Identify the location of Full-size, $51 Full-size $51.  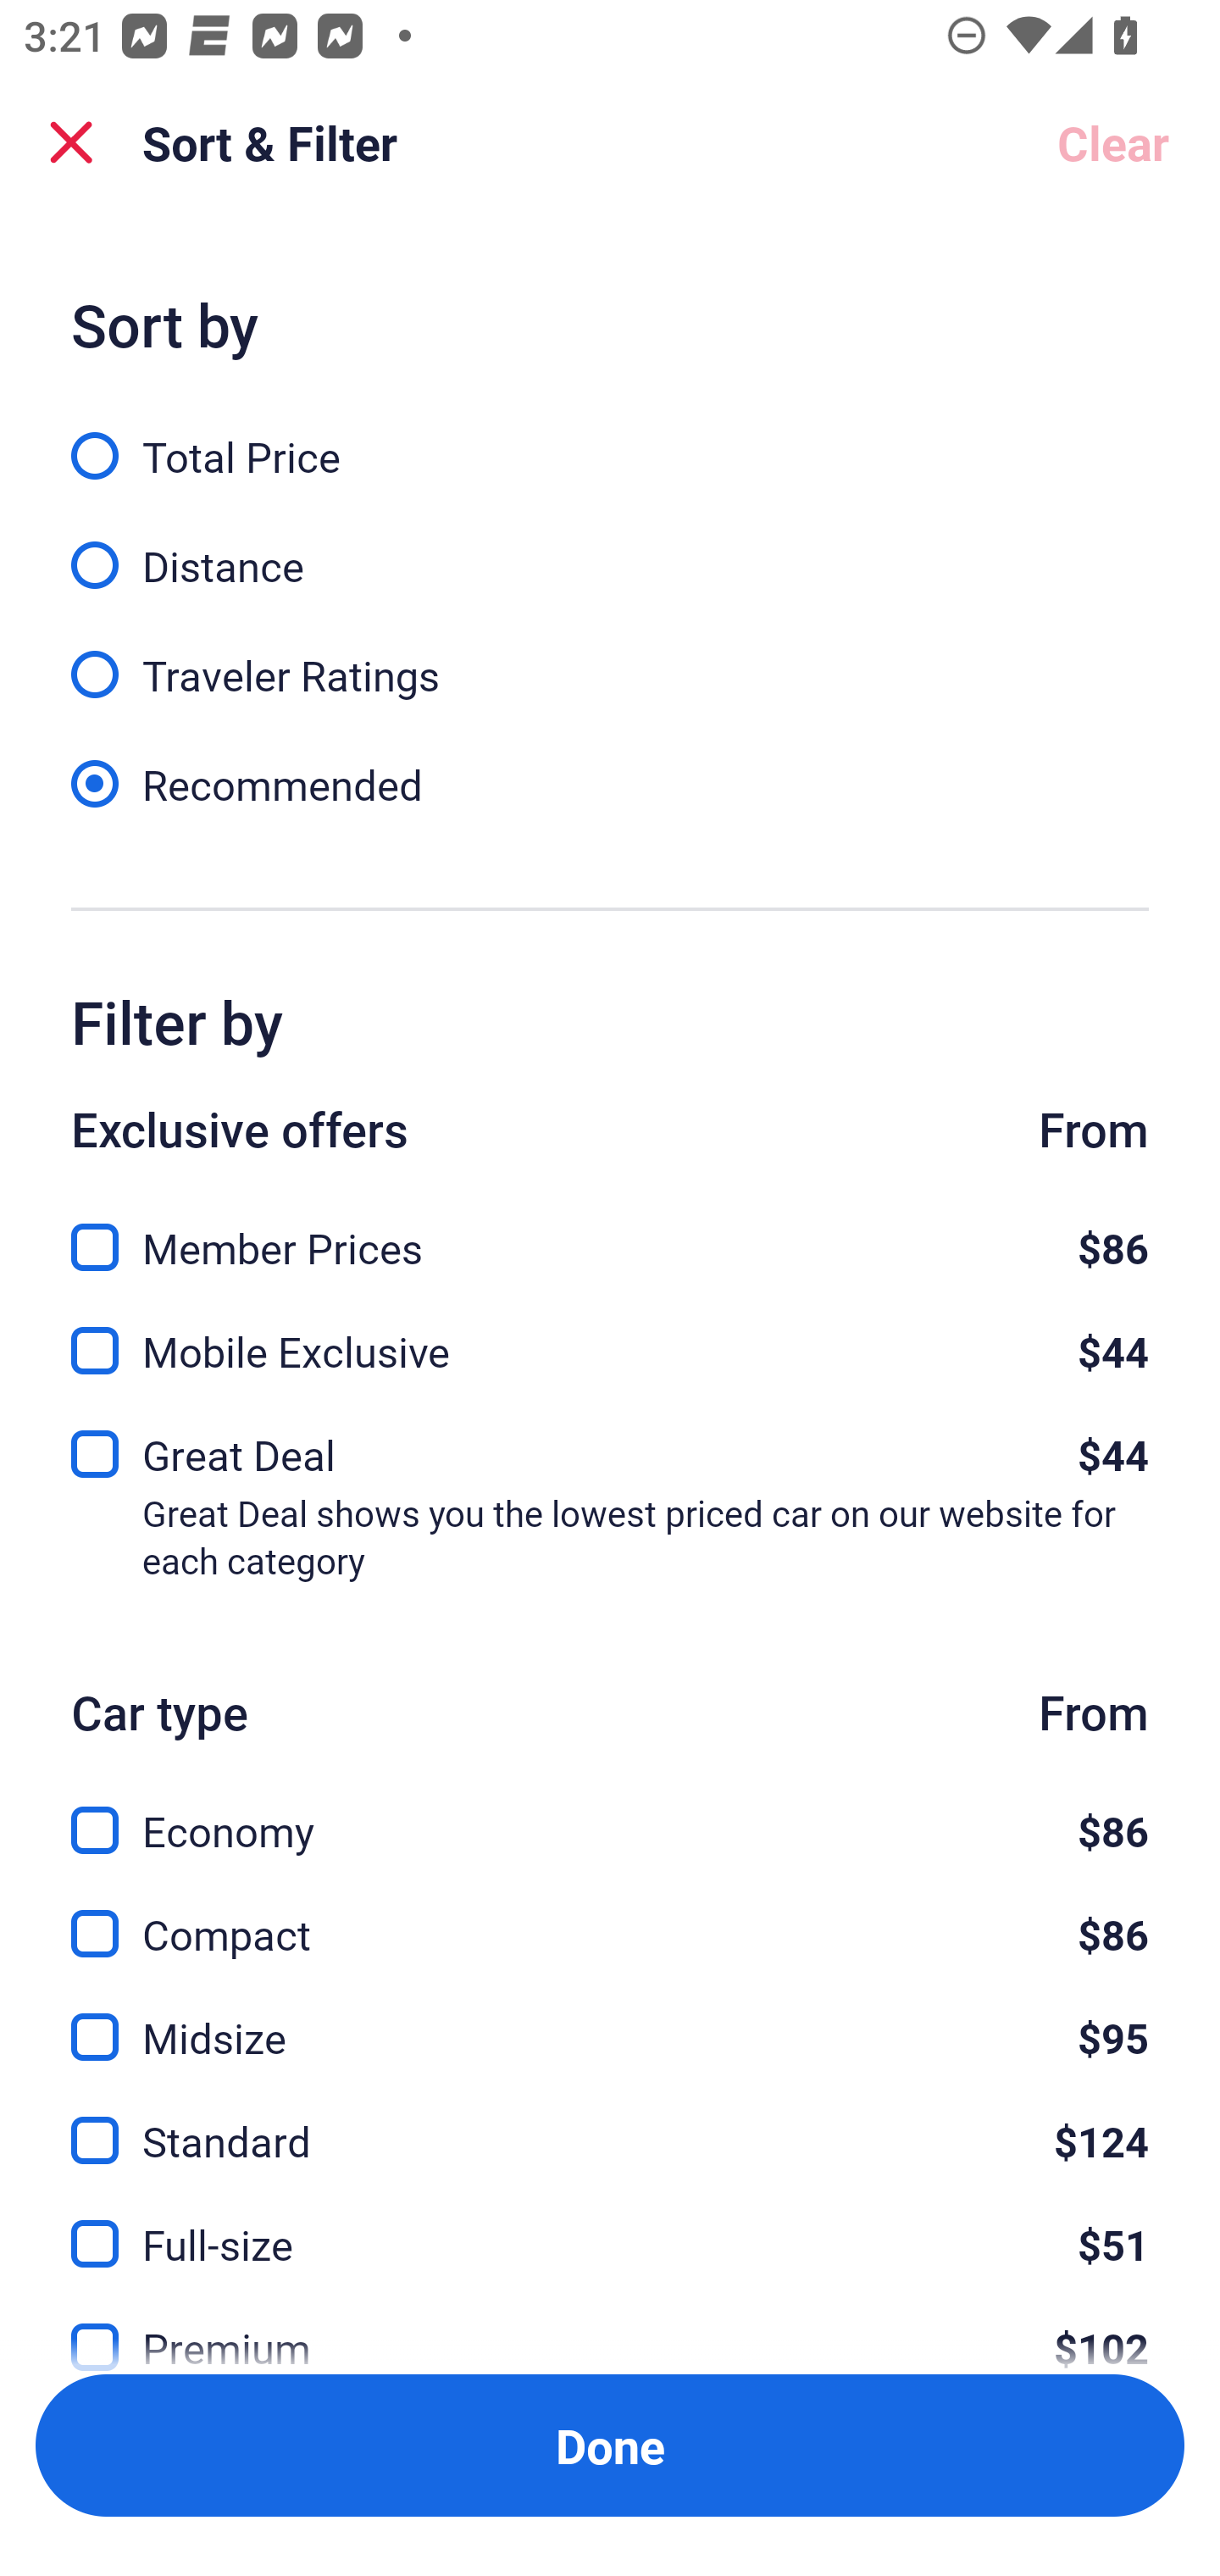
(610, 2225).